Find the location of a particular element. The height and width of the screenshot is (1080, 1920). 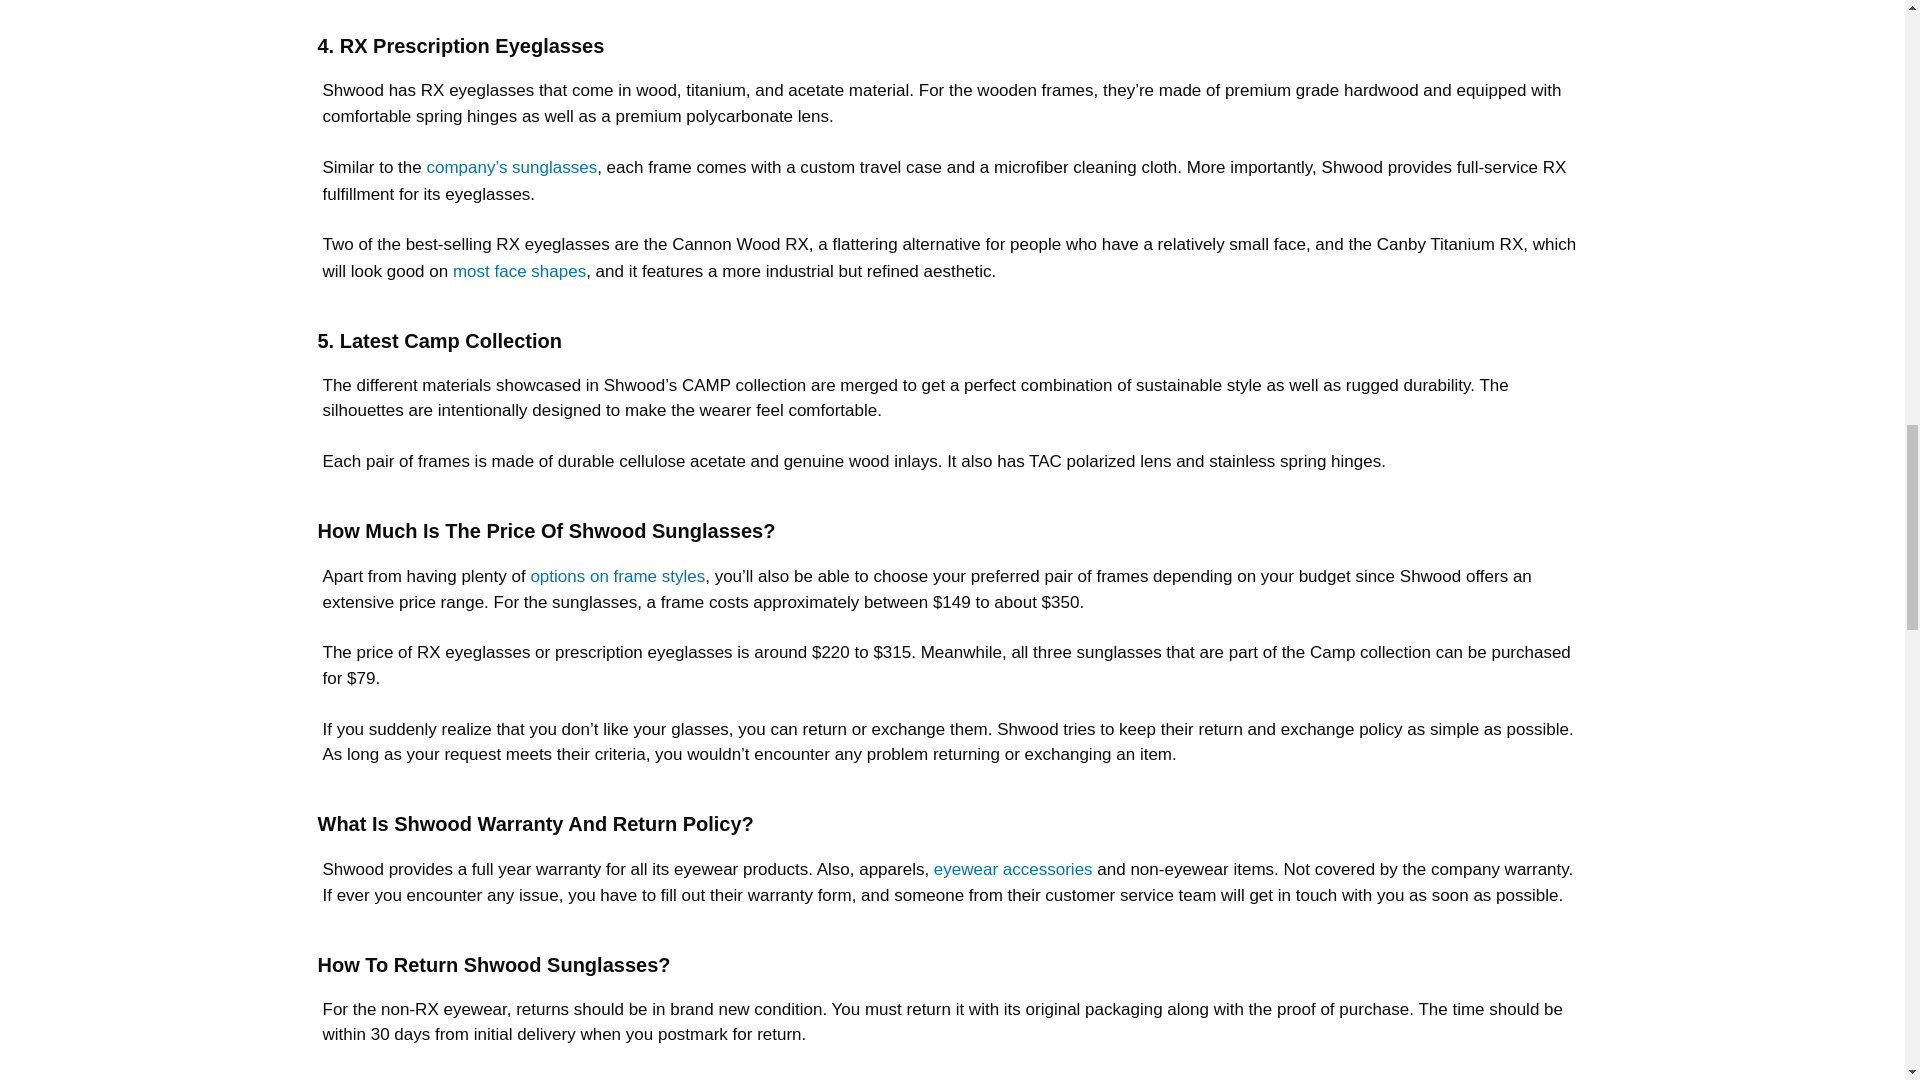

eyewear accessories is located at coordinates (1012, 869).